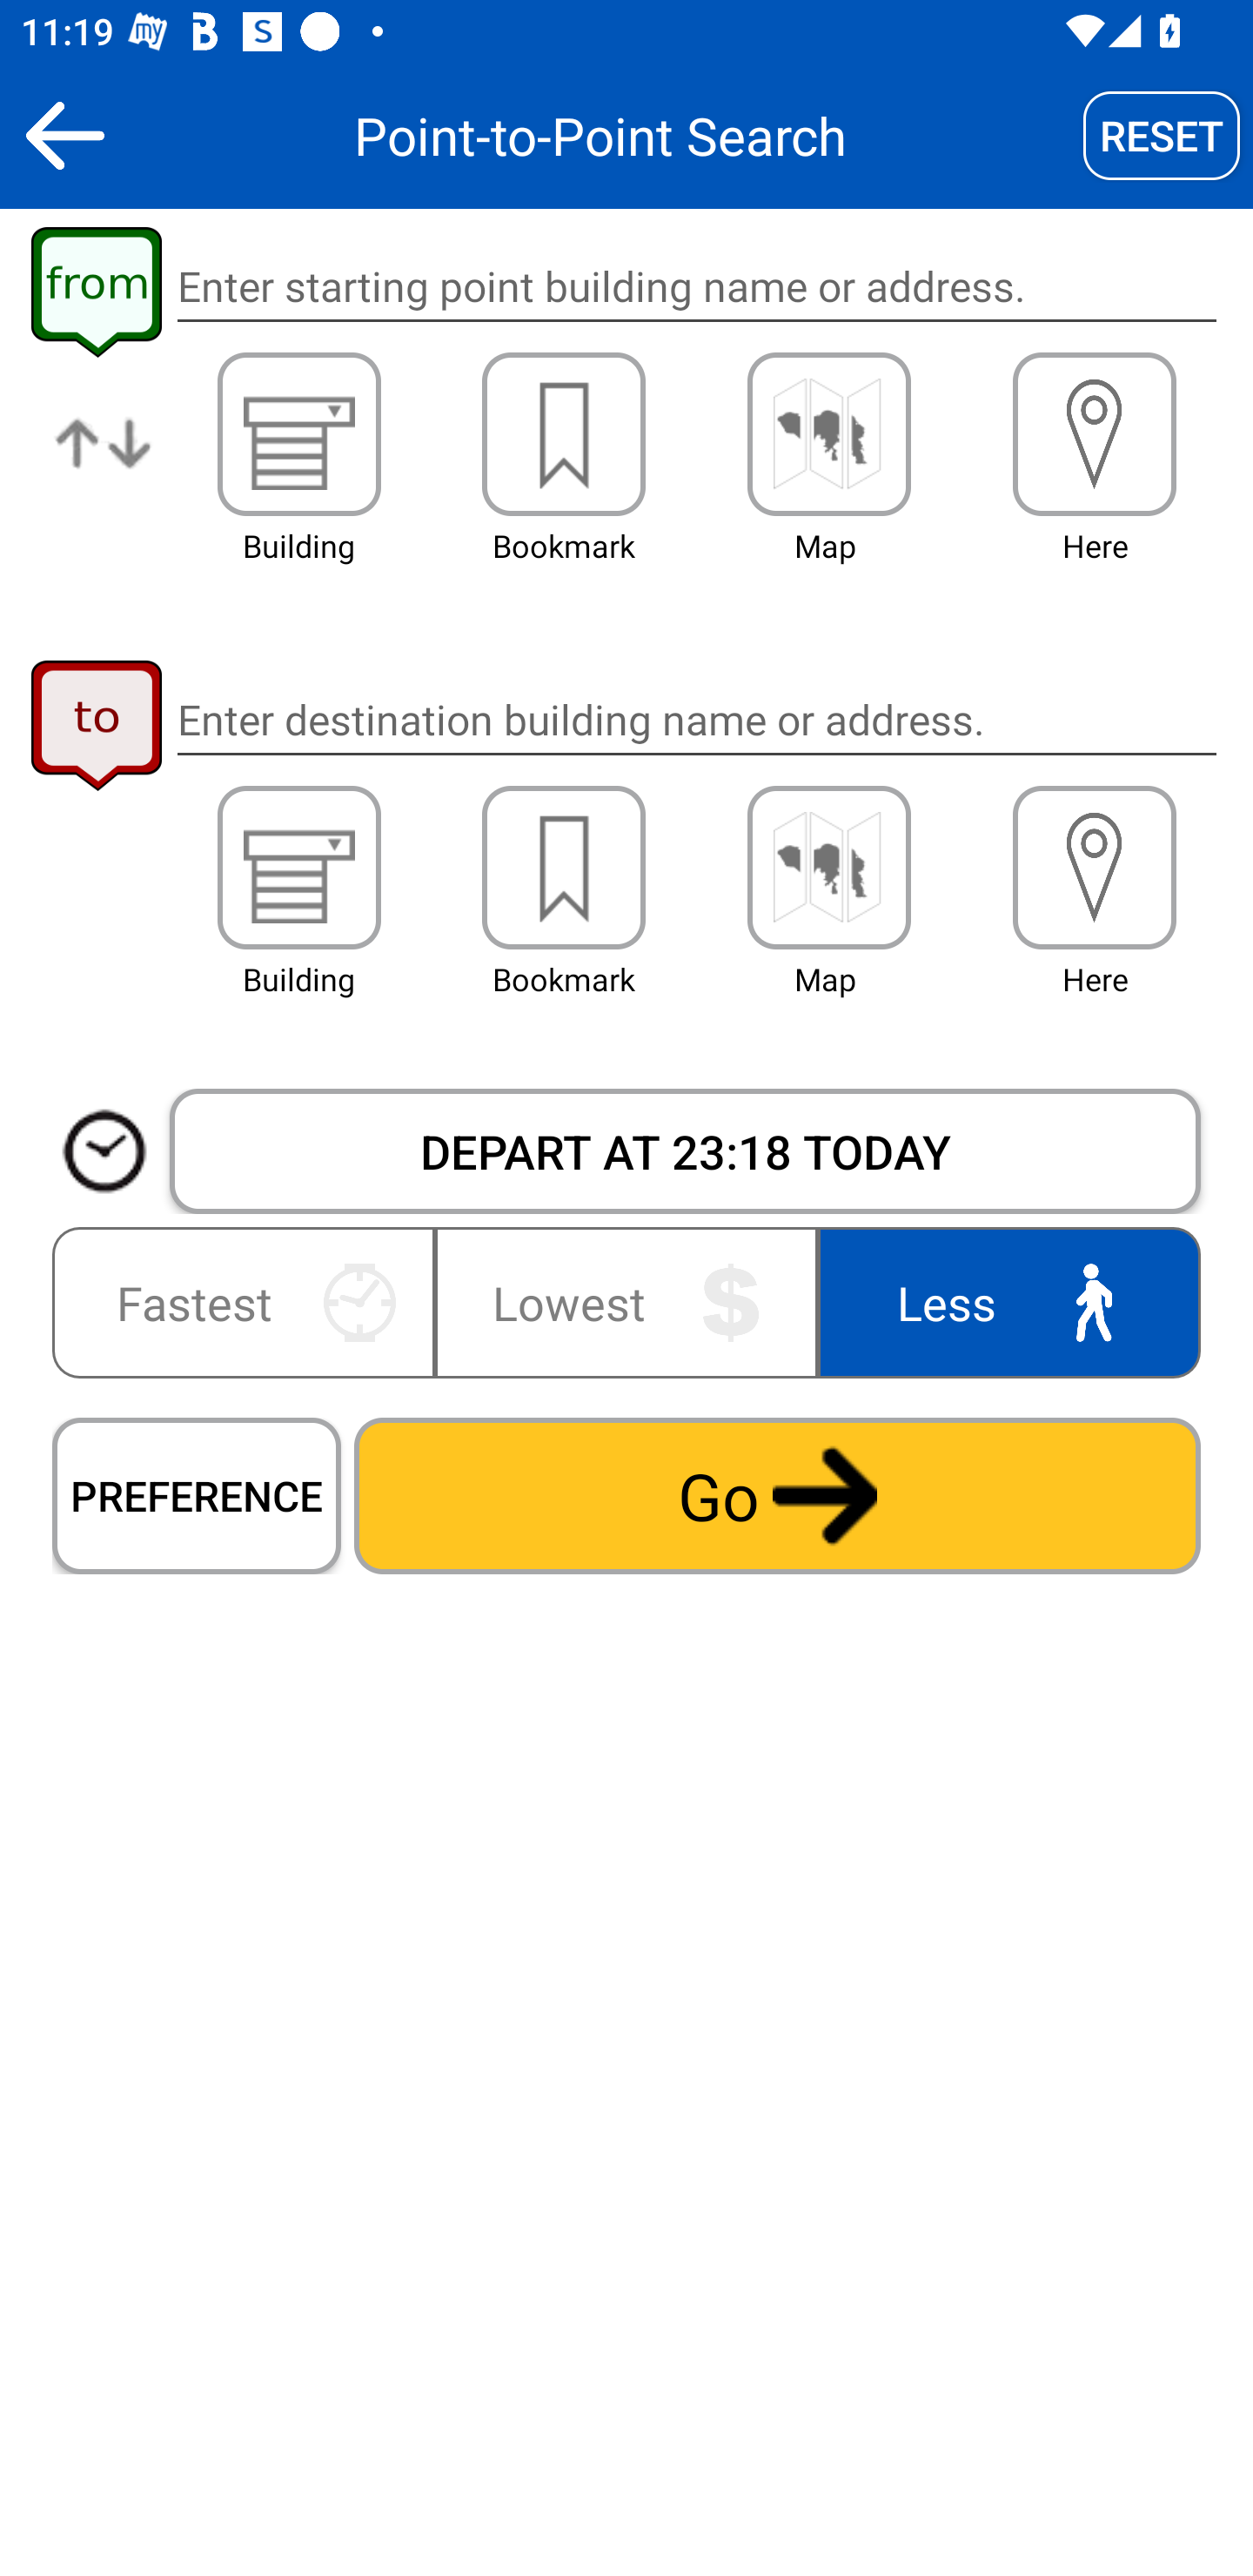  What do you see at coordinates (564, 868) in the screenshot?
I see `Bookmarks` at bounding box center [564, 868].